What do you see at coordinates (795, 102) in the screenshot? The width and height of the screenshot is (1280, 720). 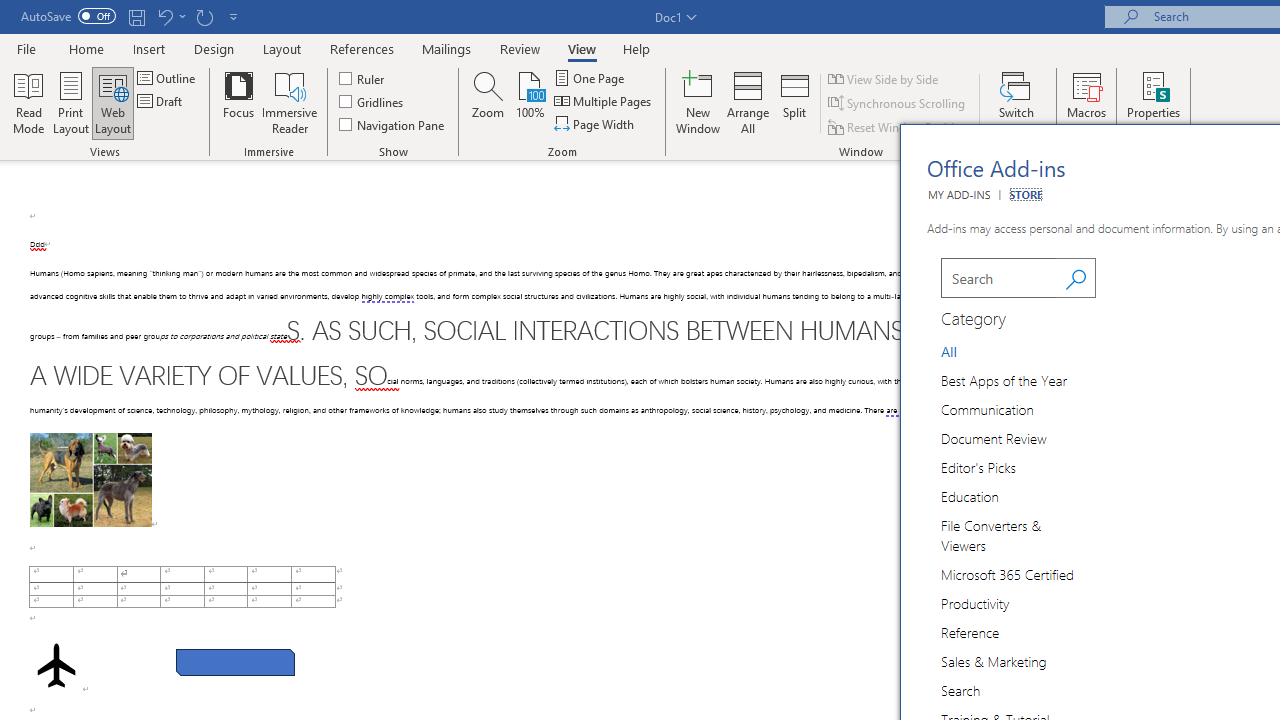 I see `Split` at bounding box center [795, 102].